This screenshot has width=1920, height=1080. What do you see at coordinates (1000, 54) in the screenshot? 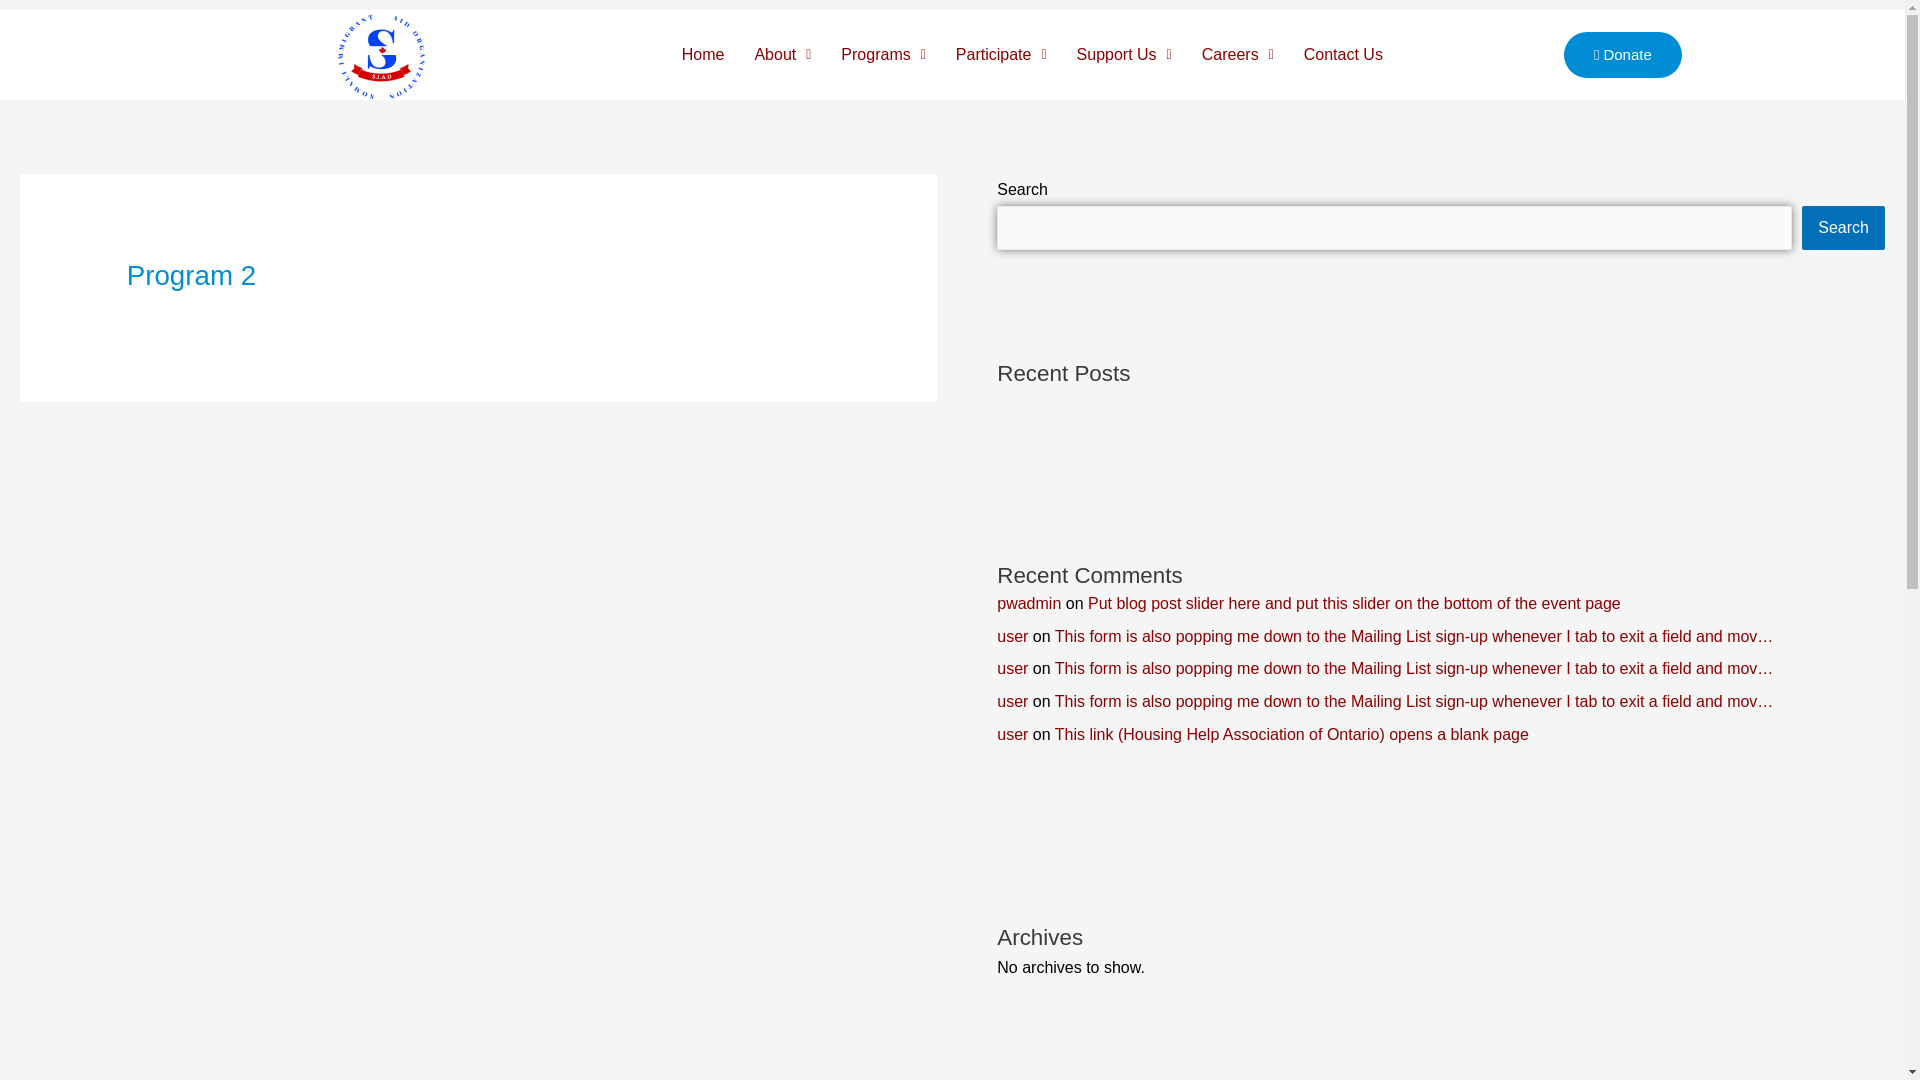
I see `Participate` at bounding box center [1000, 54].